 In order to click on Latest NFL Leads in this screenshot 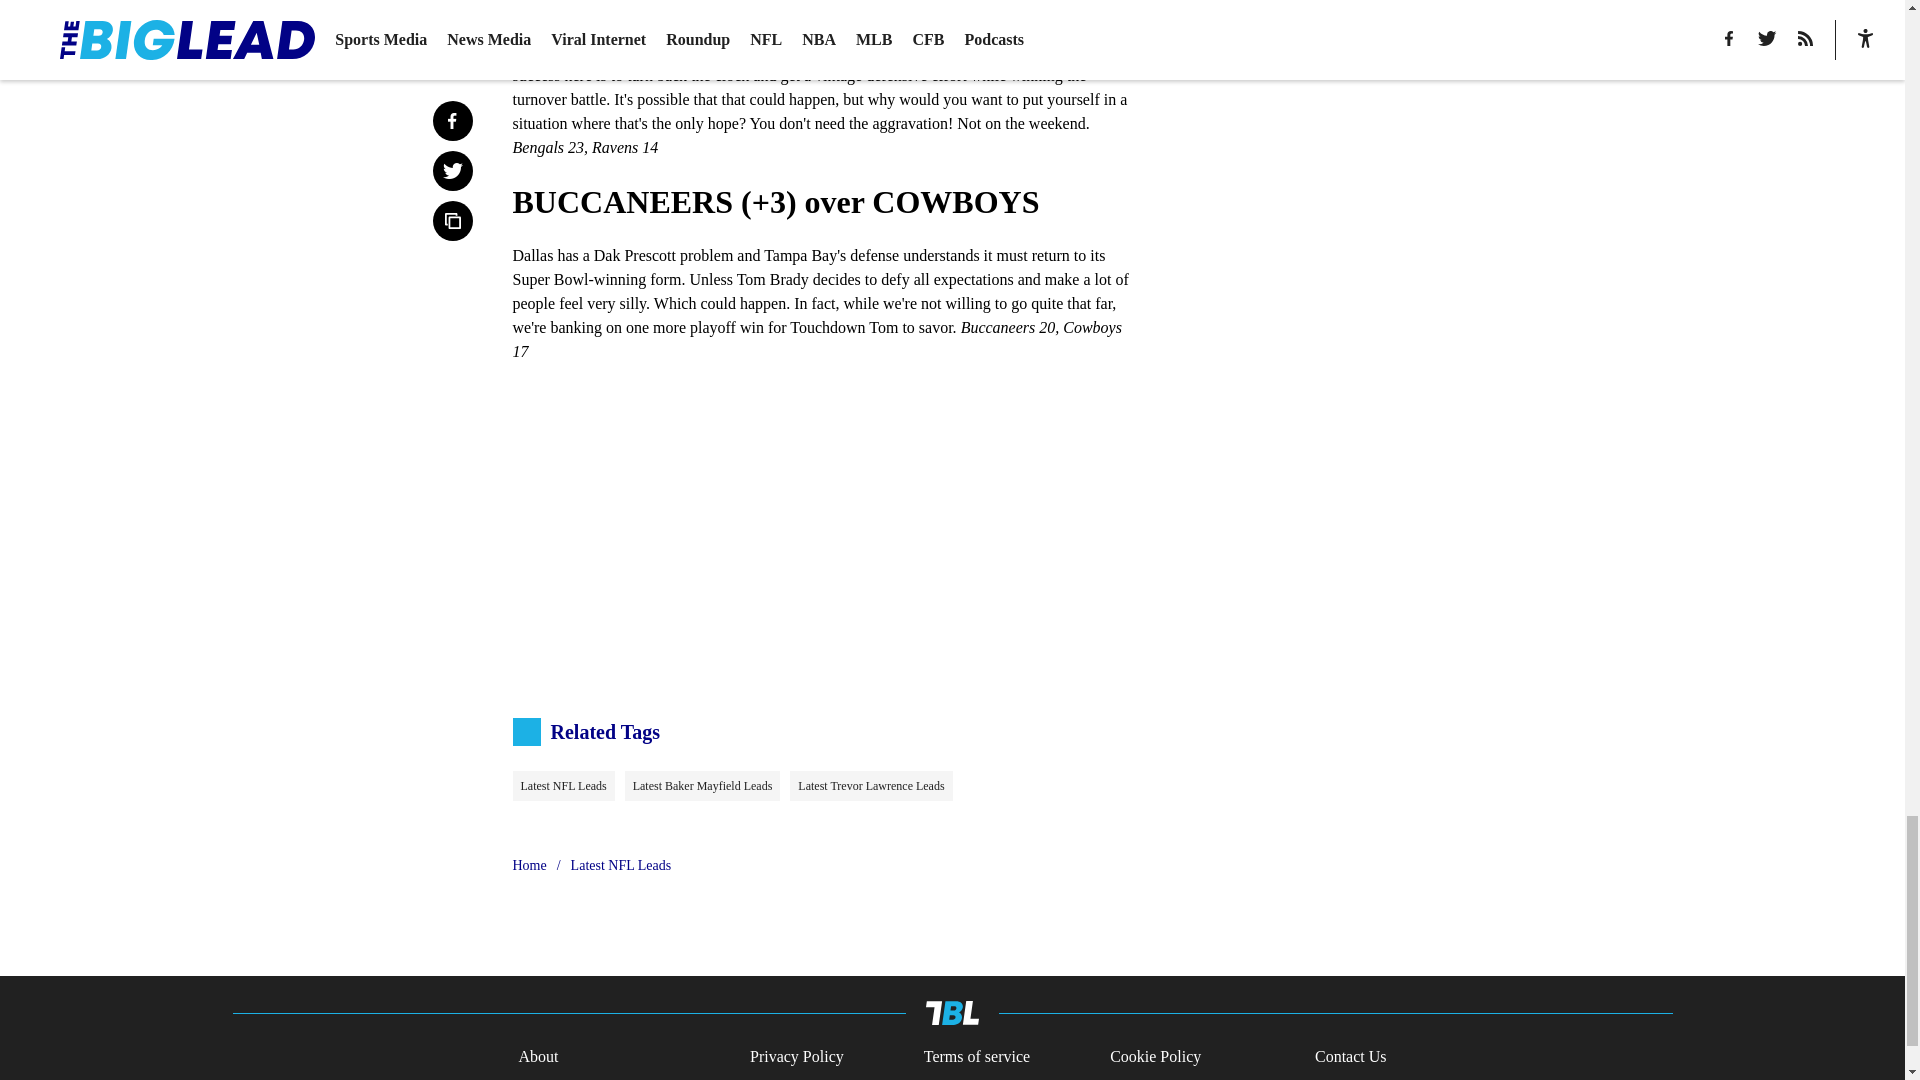, I will do `click(621, 866)`.